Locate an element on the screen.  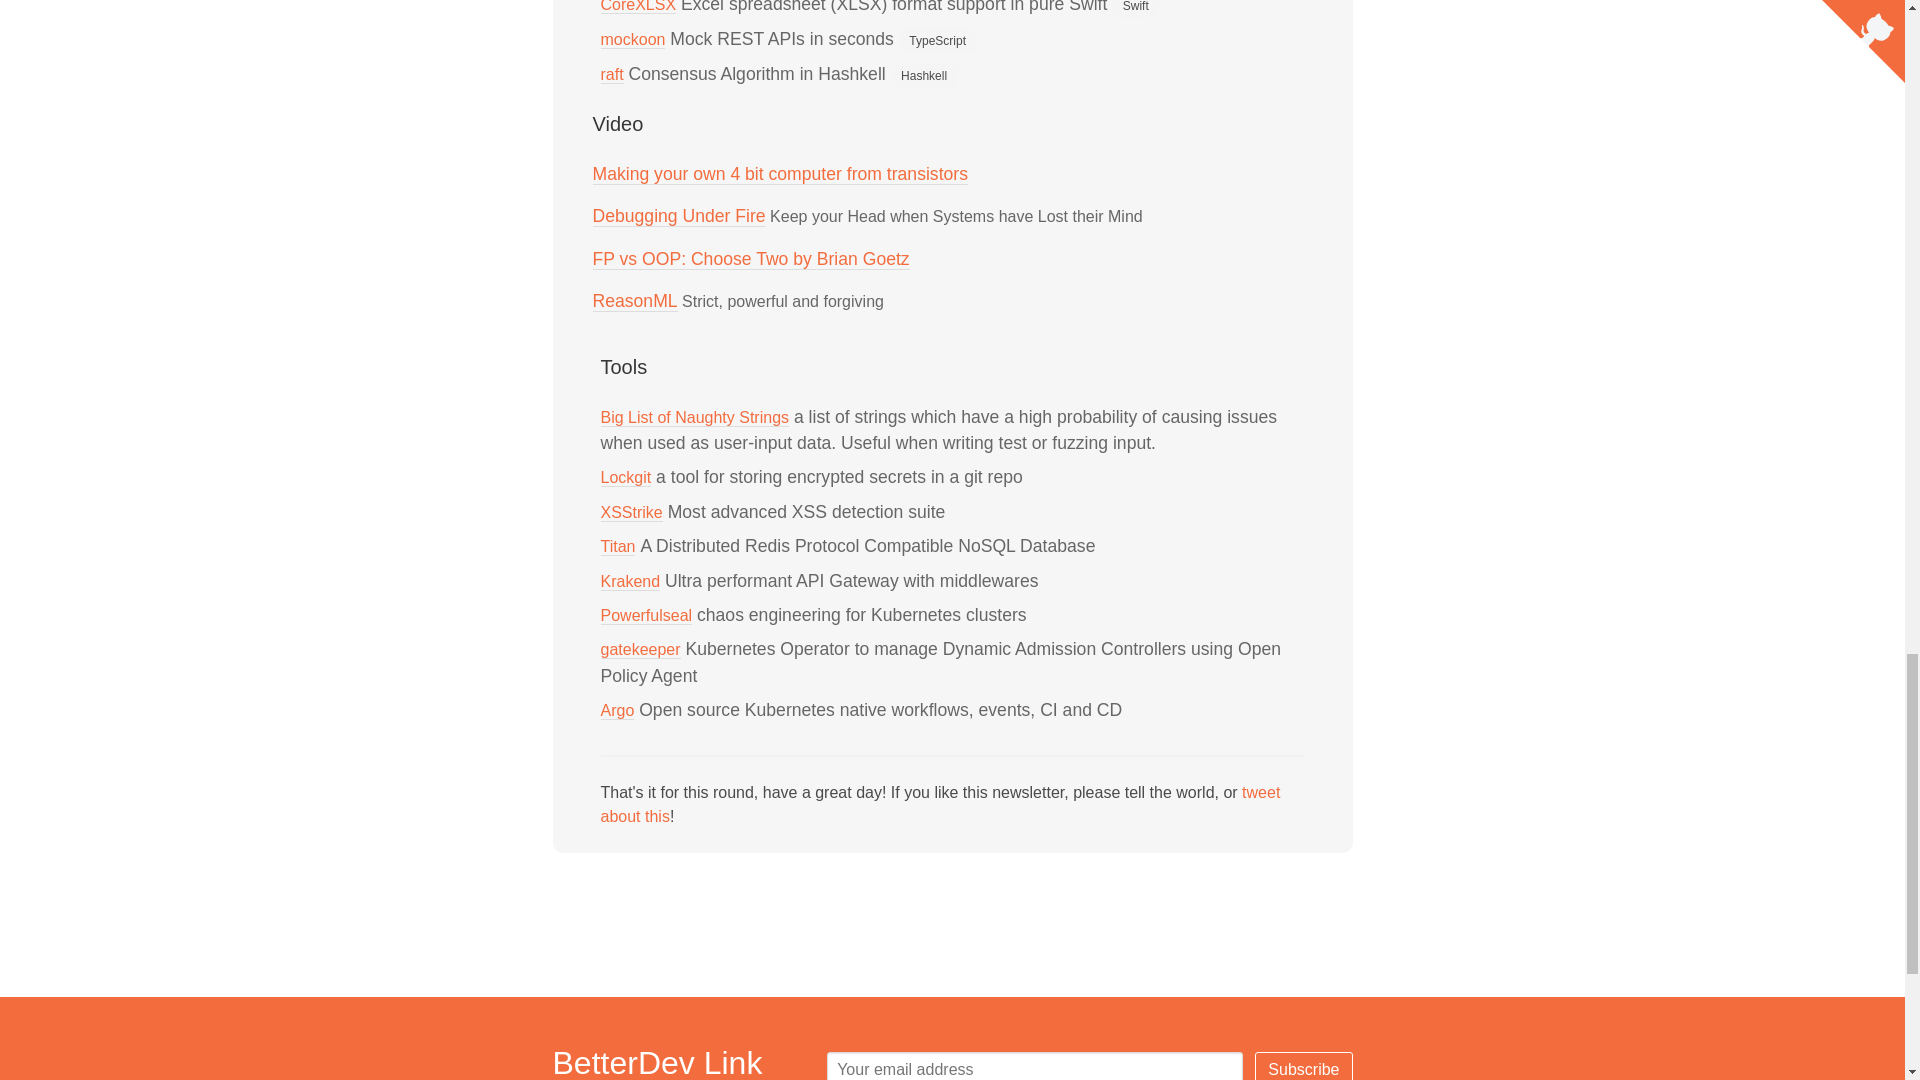
Making your own 4 bit computer from transistors is located at coordinates (779, 174).